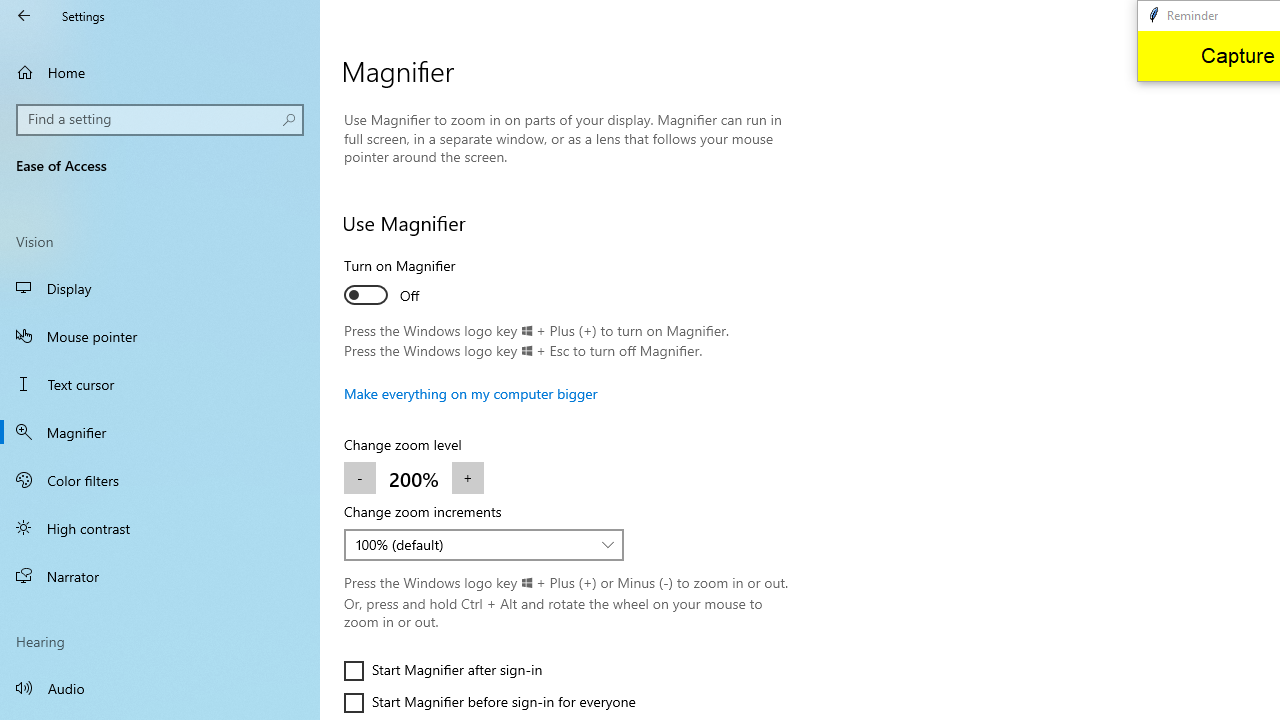 The width and height of the screenshot is (1280, 720). I want to click on Turn on Magnifier, so click(418, 284).